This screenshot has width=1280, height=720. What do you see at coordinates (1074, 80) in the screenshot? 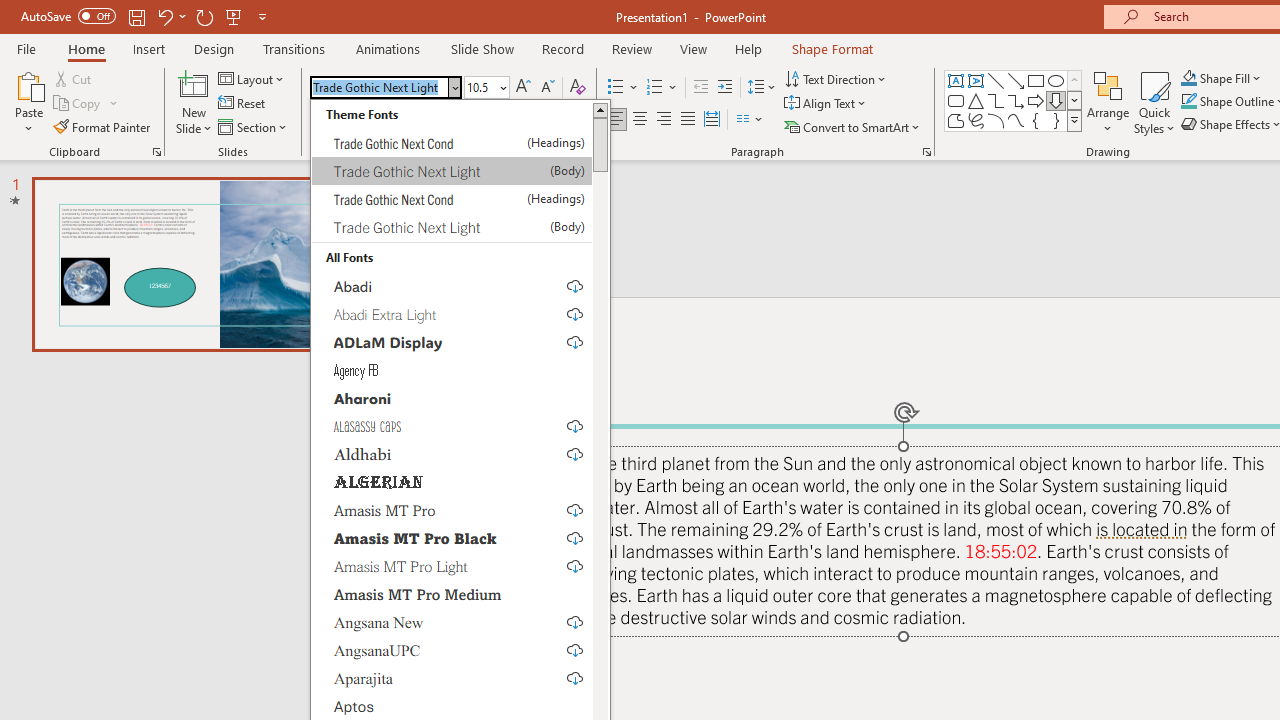
I see `Row up` at bounding box center [1074, 80].